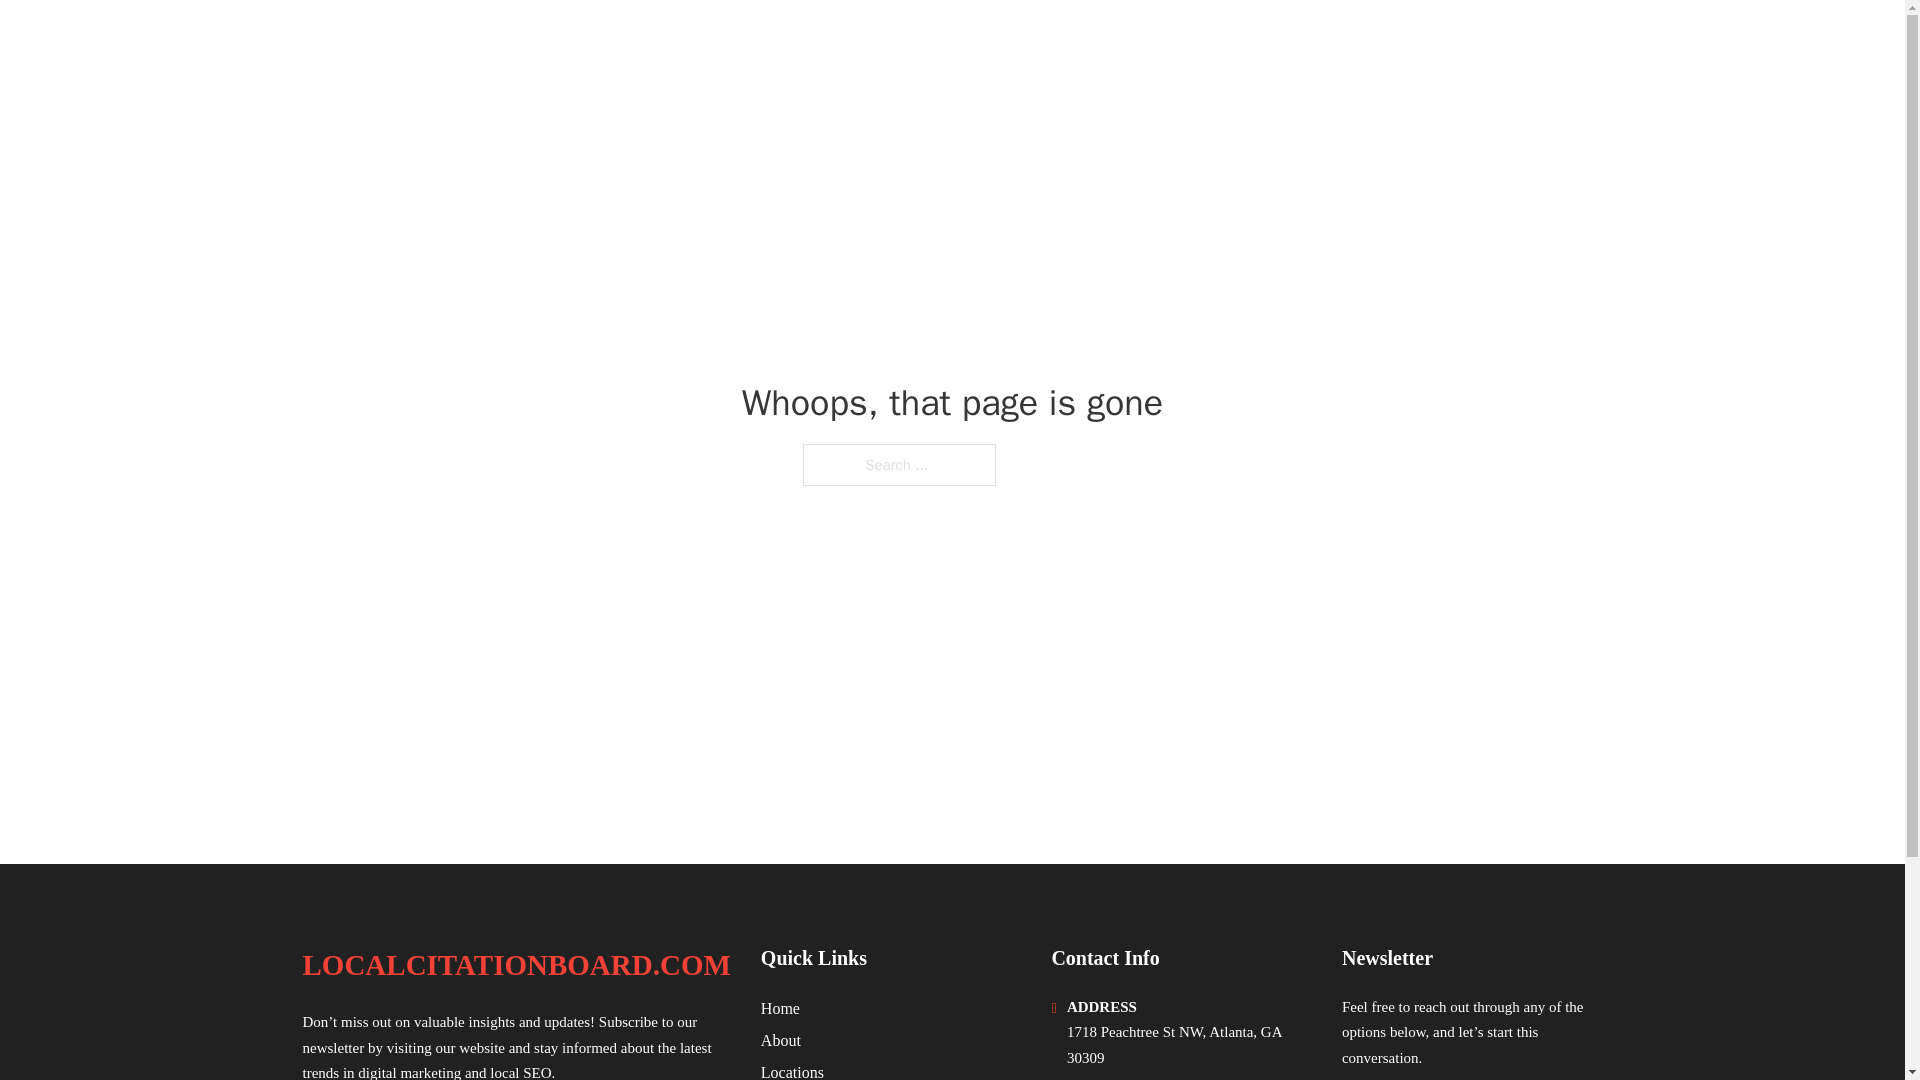 This screenshot has width=1920, height=1080. What do you see at coordinates (1449, 42) in the screenshot?
I see `LOCATIONS` at bounding box center [1449, 42].